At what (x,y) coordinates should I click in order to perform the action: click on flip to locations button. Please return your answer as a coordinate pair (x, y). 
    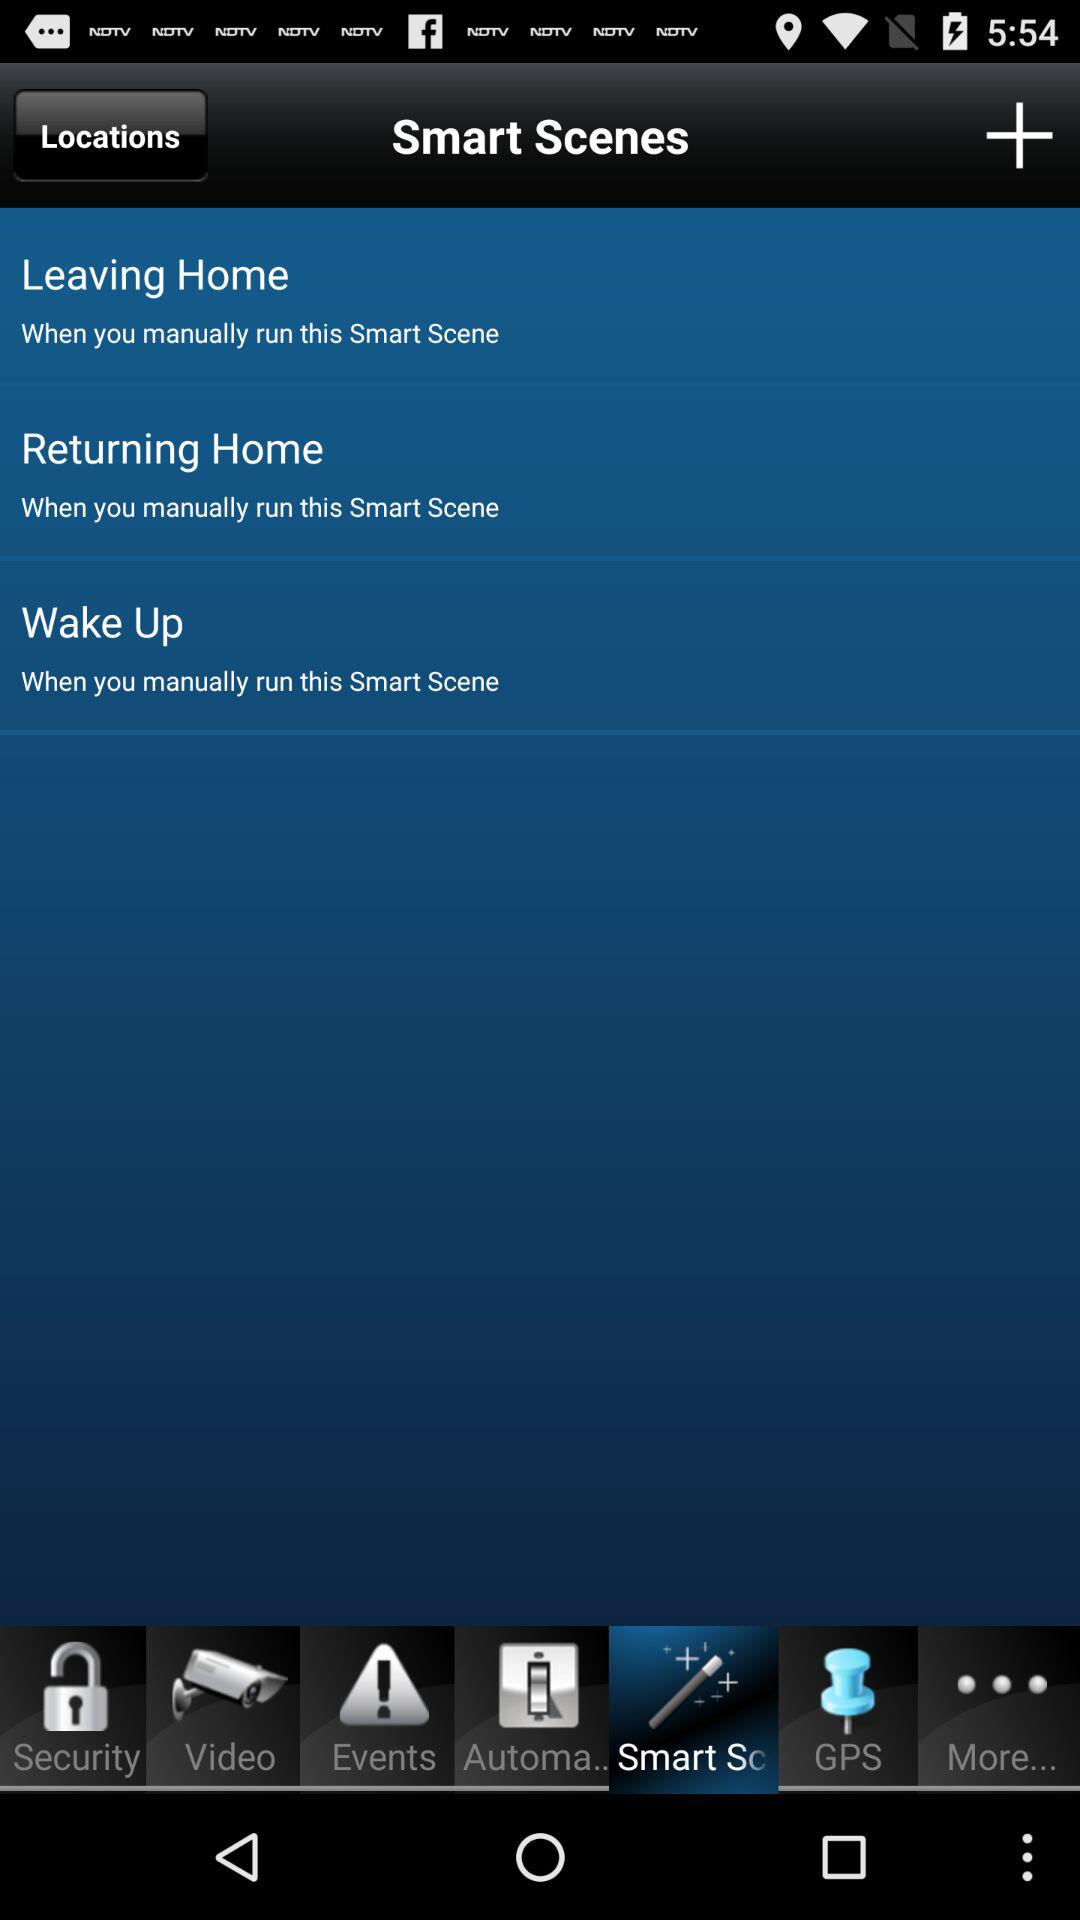
    Looking at the image, I should click on (110, 135).